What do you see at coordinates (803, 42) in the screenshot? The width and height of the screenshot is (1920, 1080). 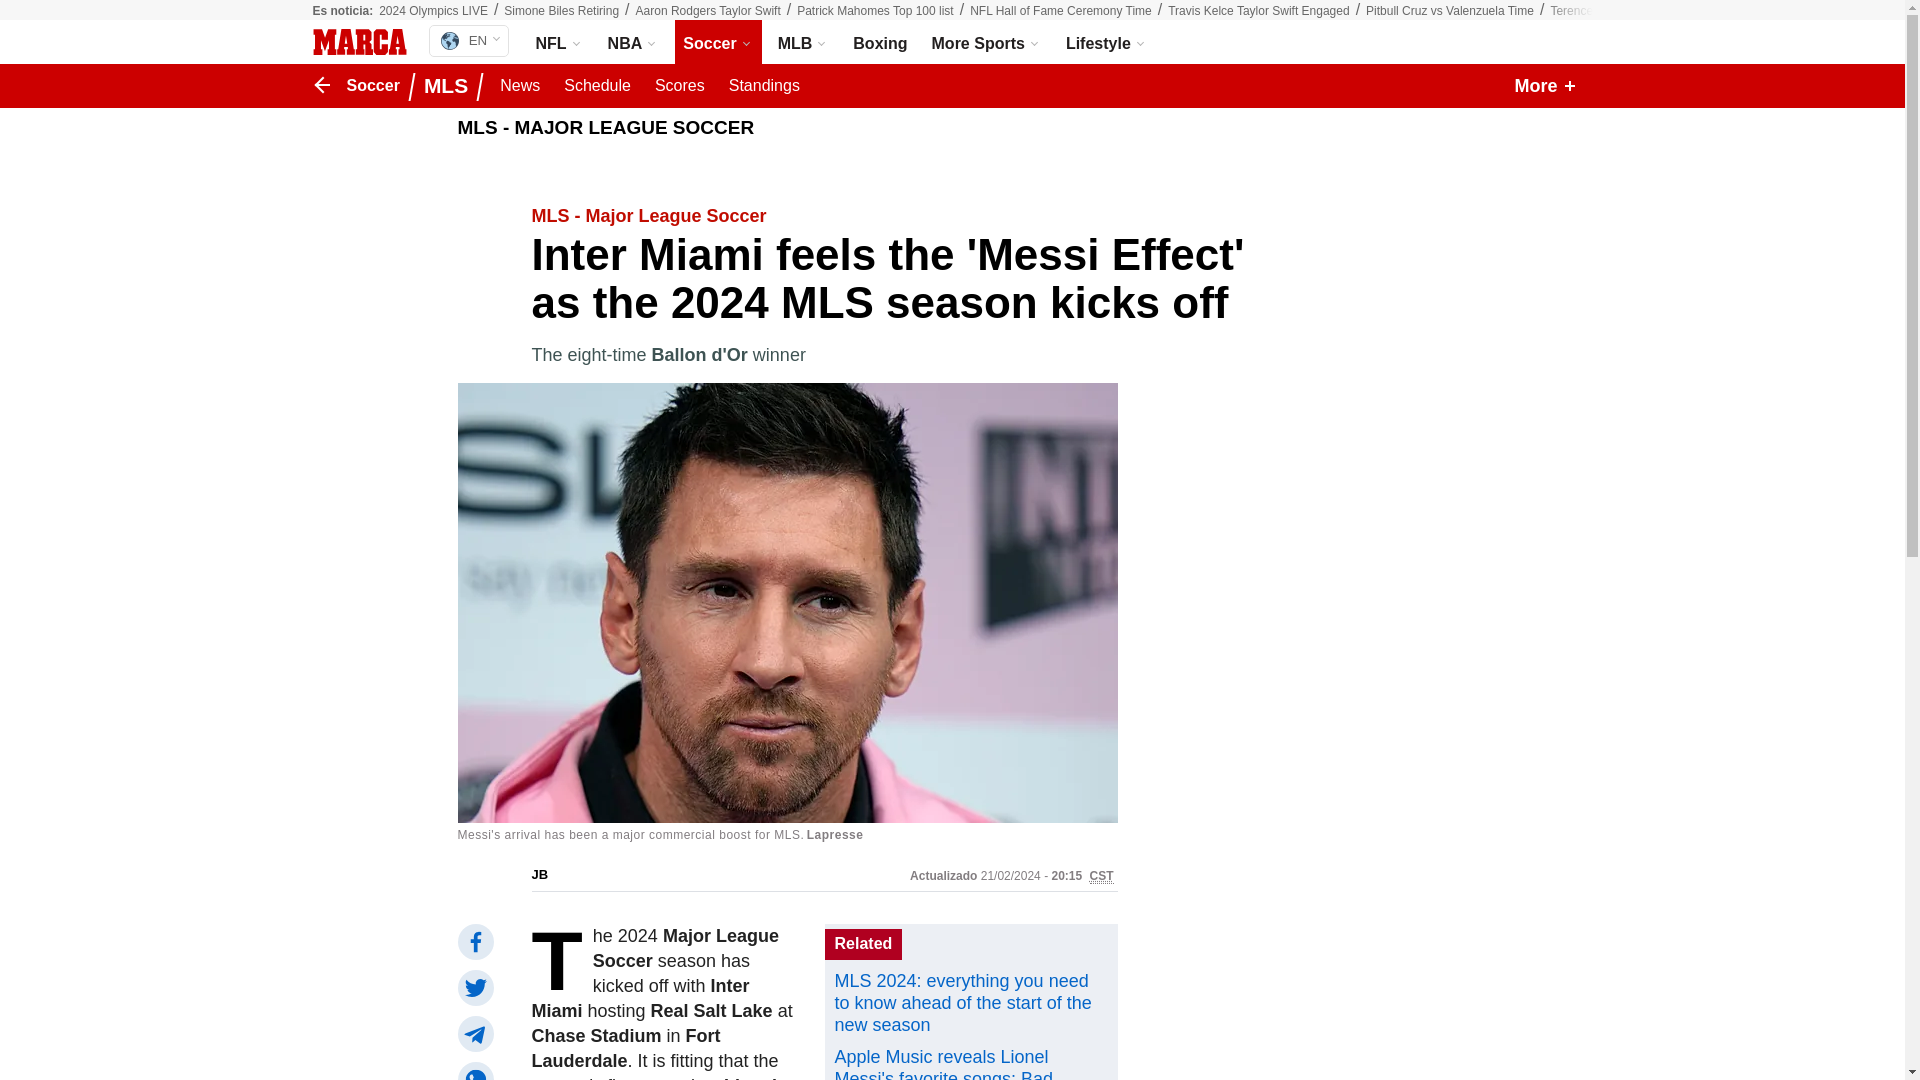 I see `Patrick Mahomes Top 100 list` at bounding box center [803, 42].